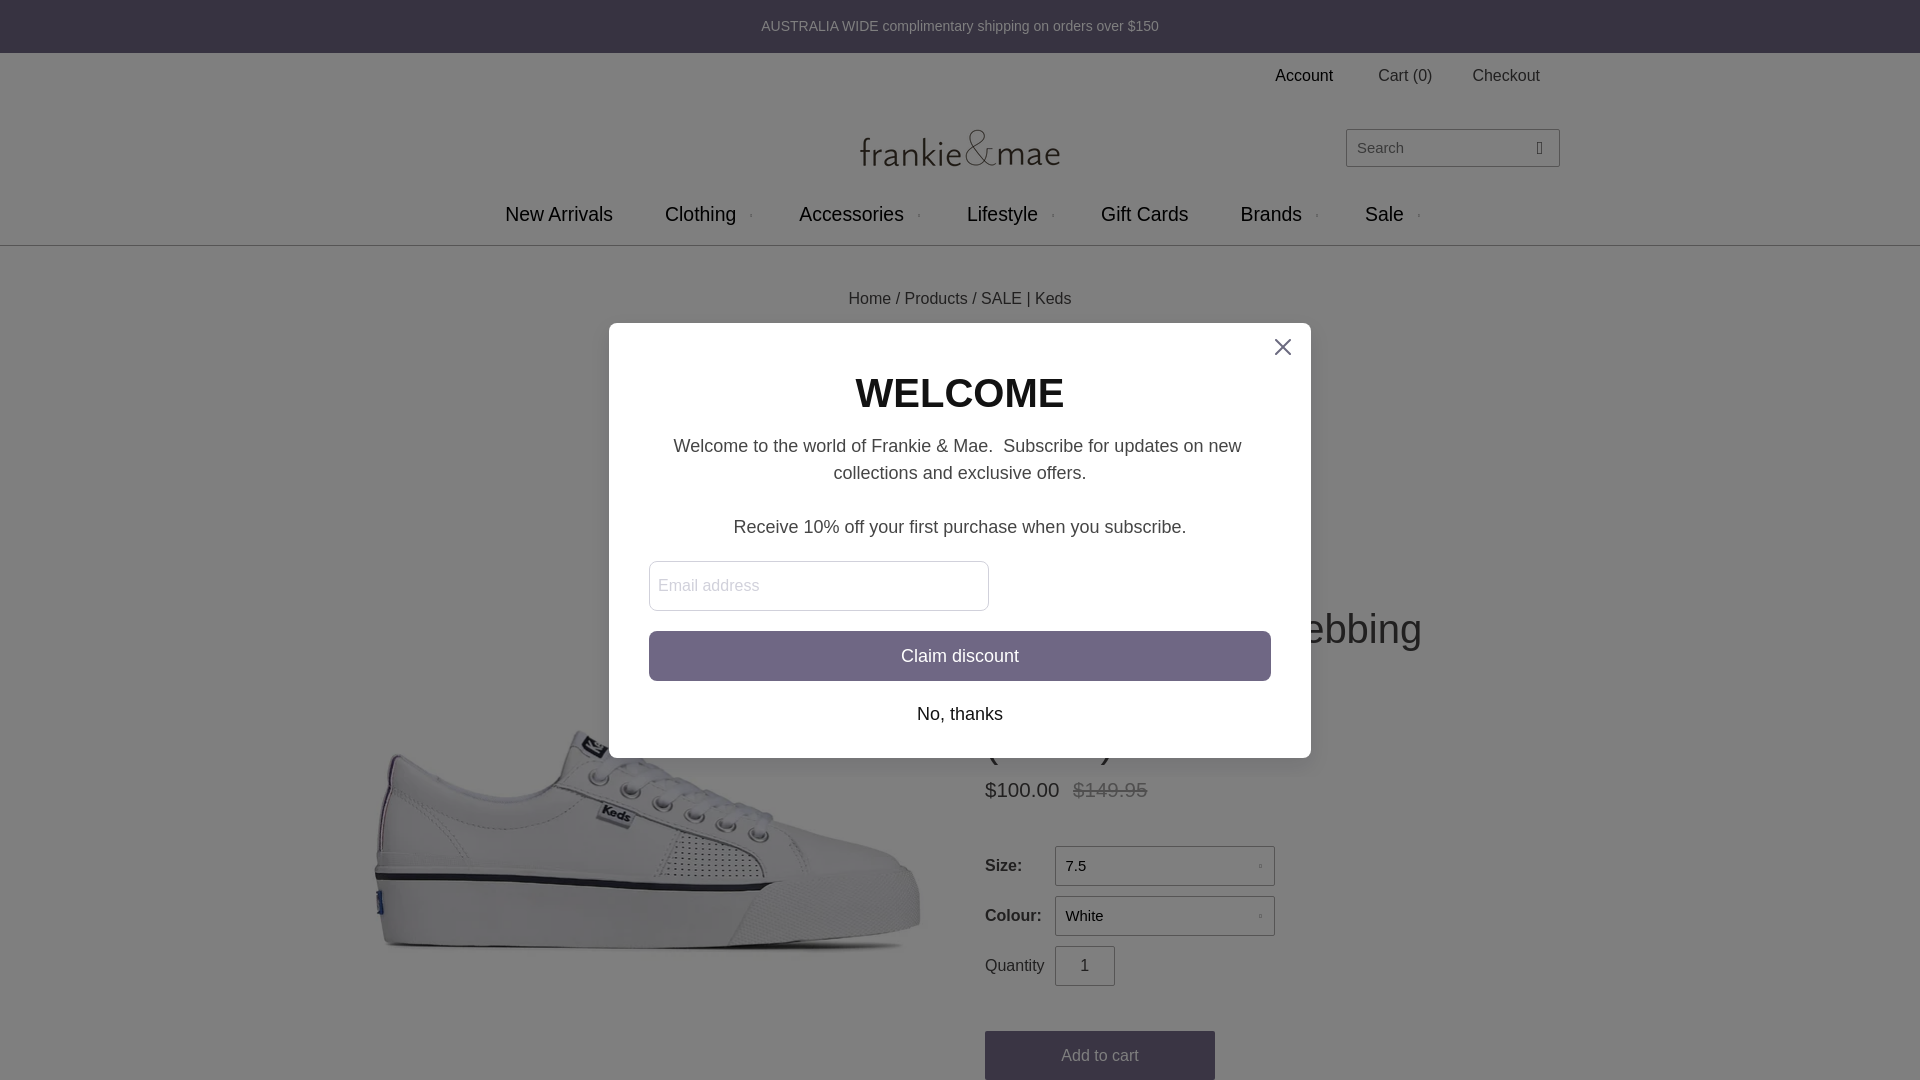 The height and width of the screenshot is (1080, 1920). Describe the element at coordinates (558, 214) in the screenshot. I see `New Arrivals` at that location.